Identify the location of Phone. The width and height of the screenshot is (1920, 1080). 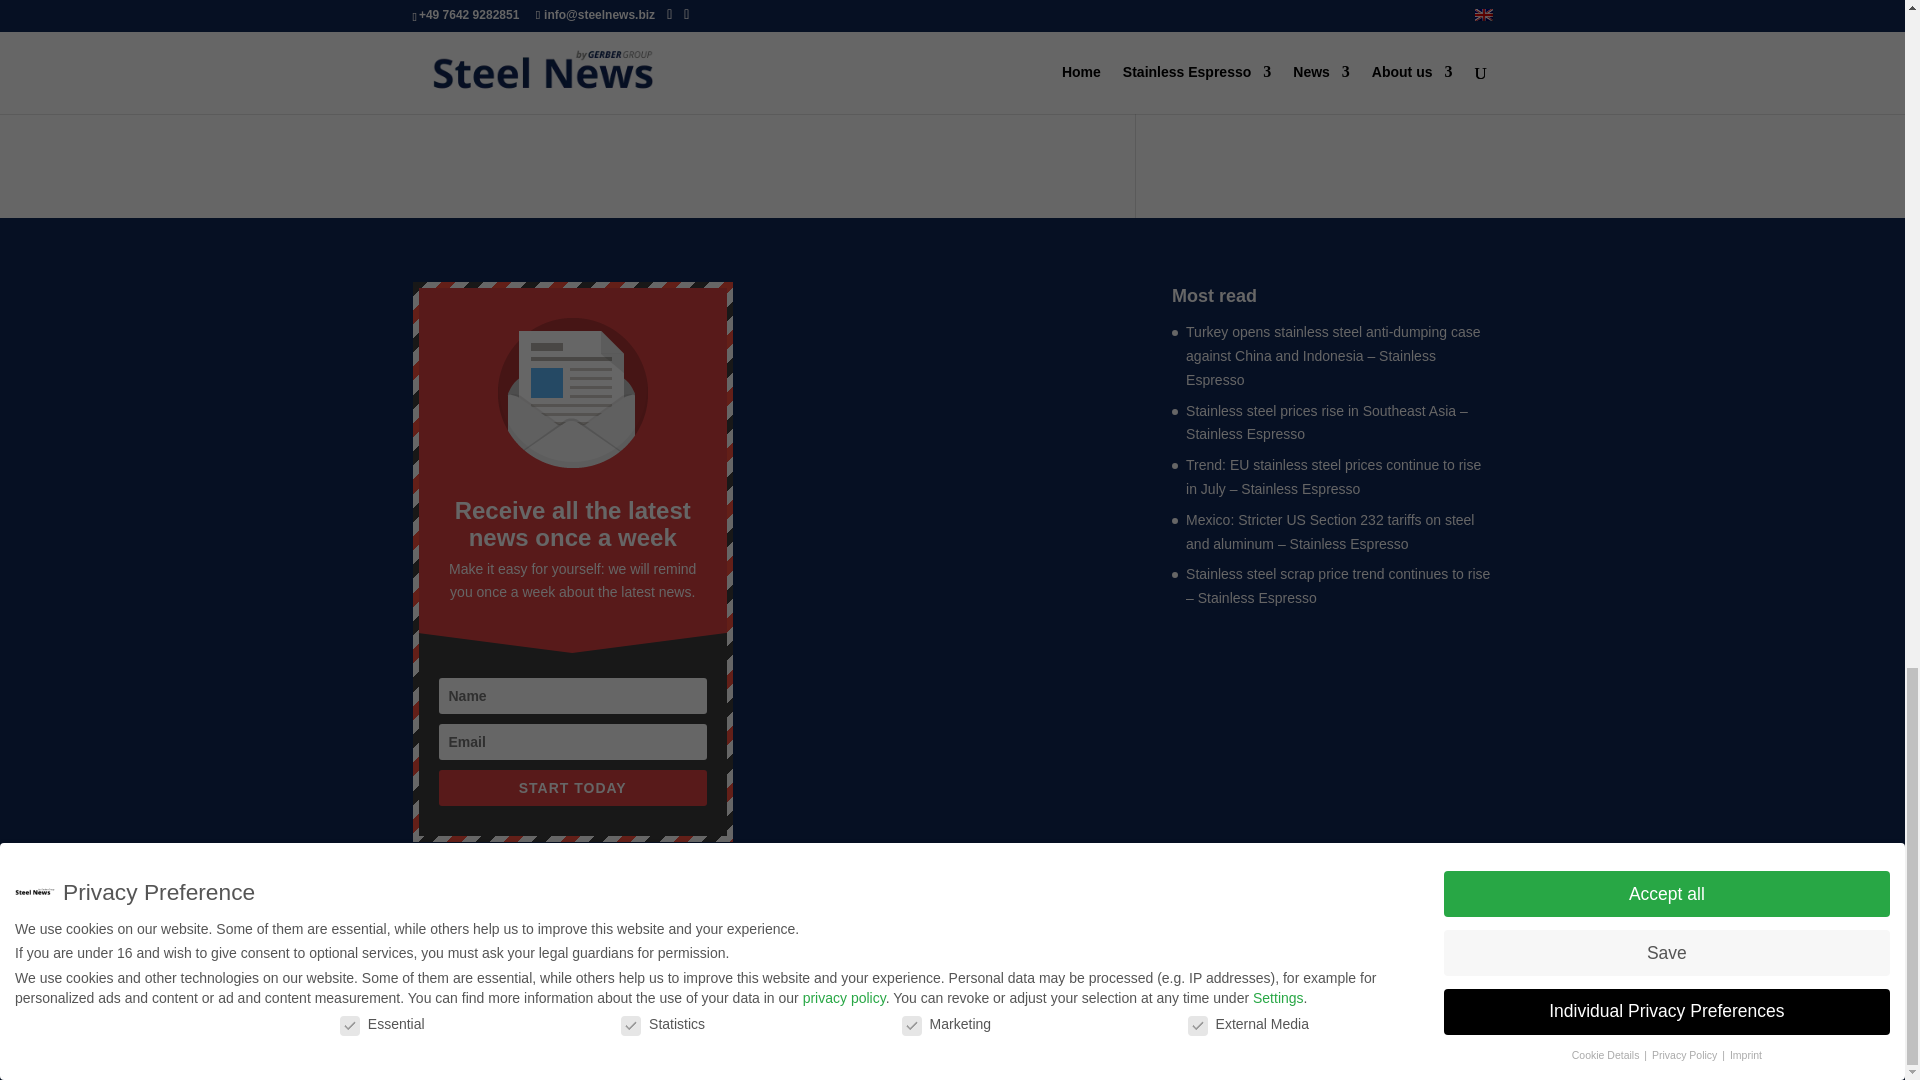
(432, 83).